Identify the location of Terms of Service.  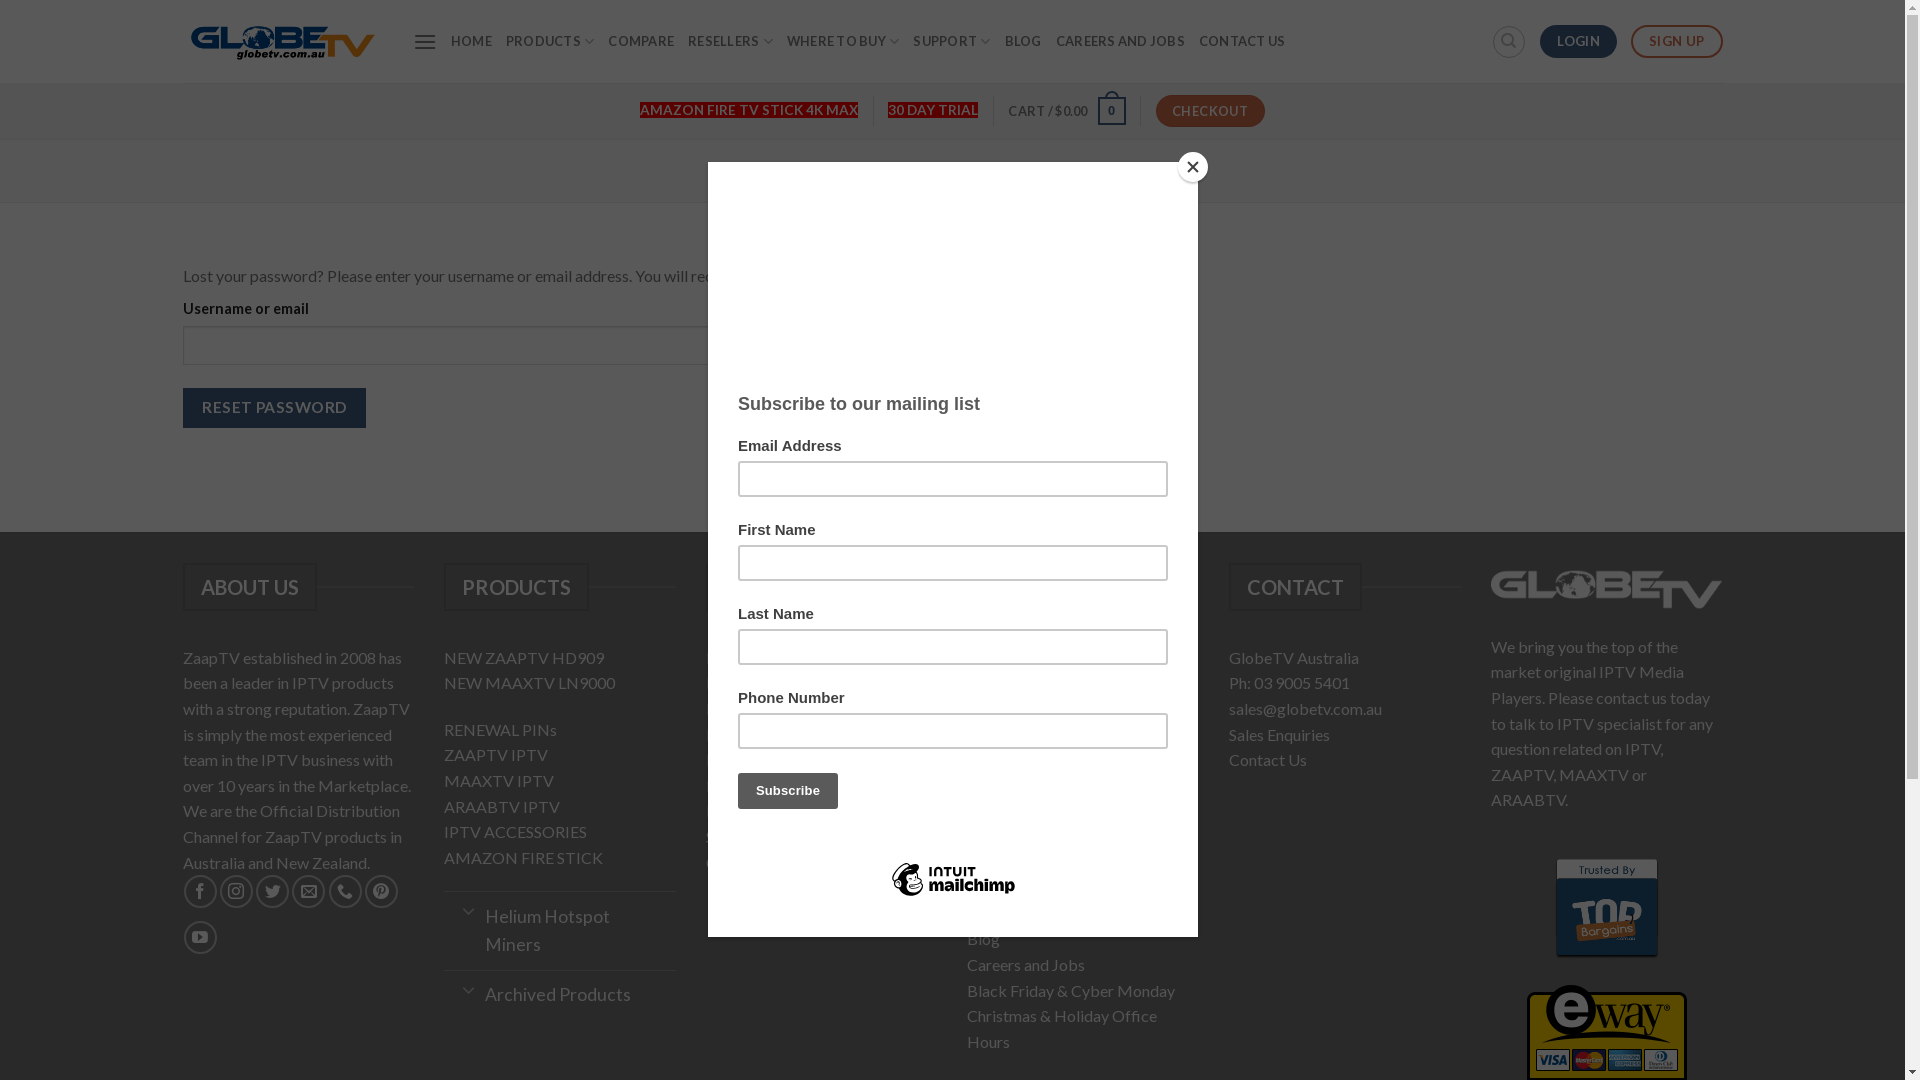
(1024, 810).